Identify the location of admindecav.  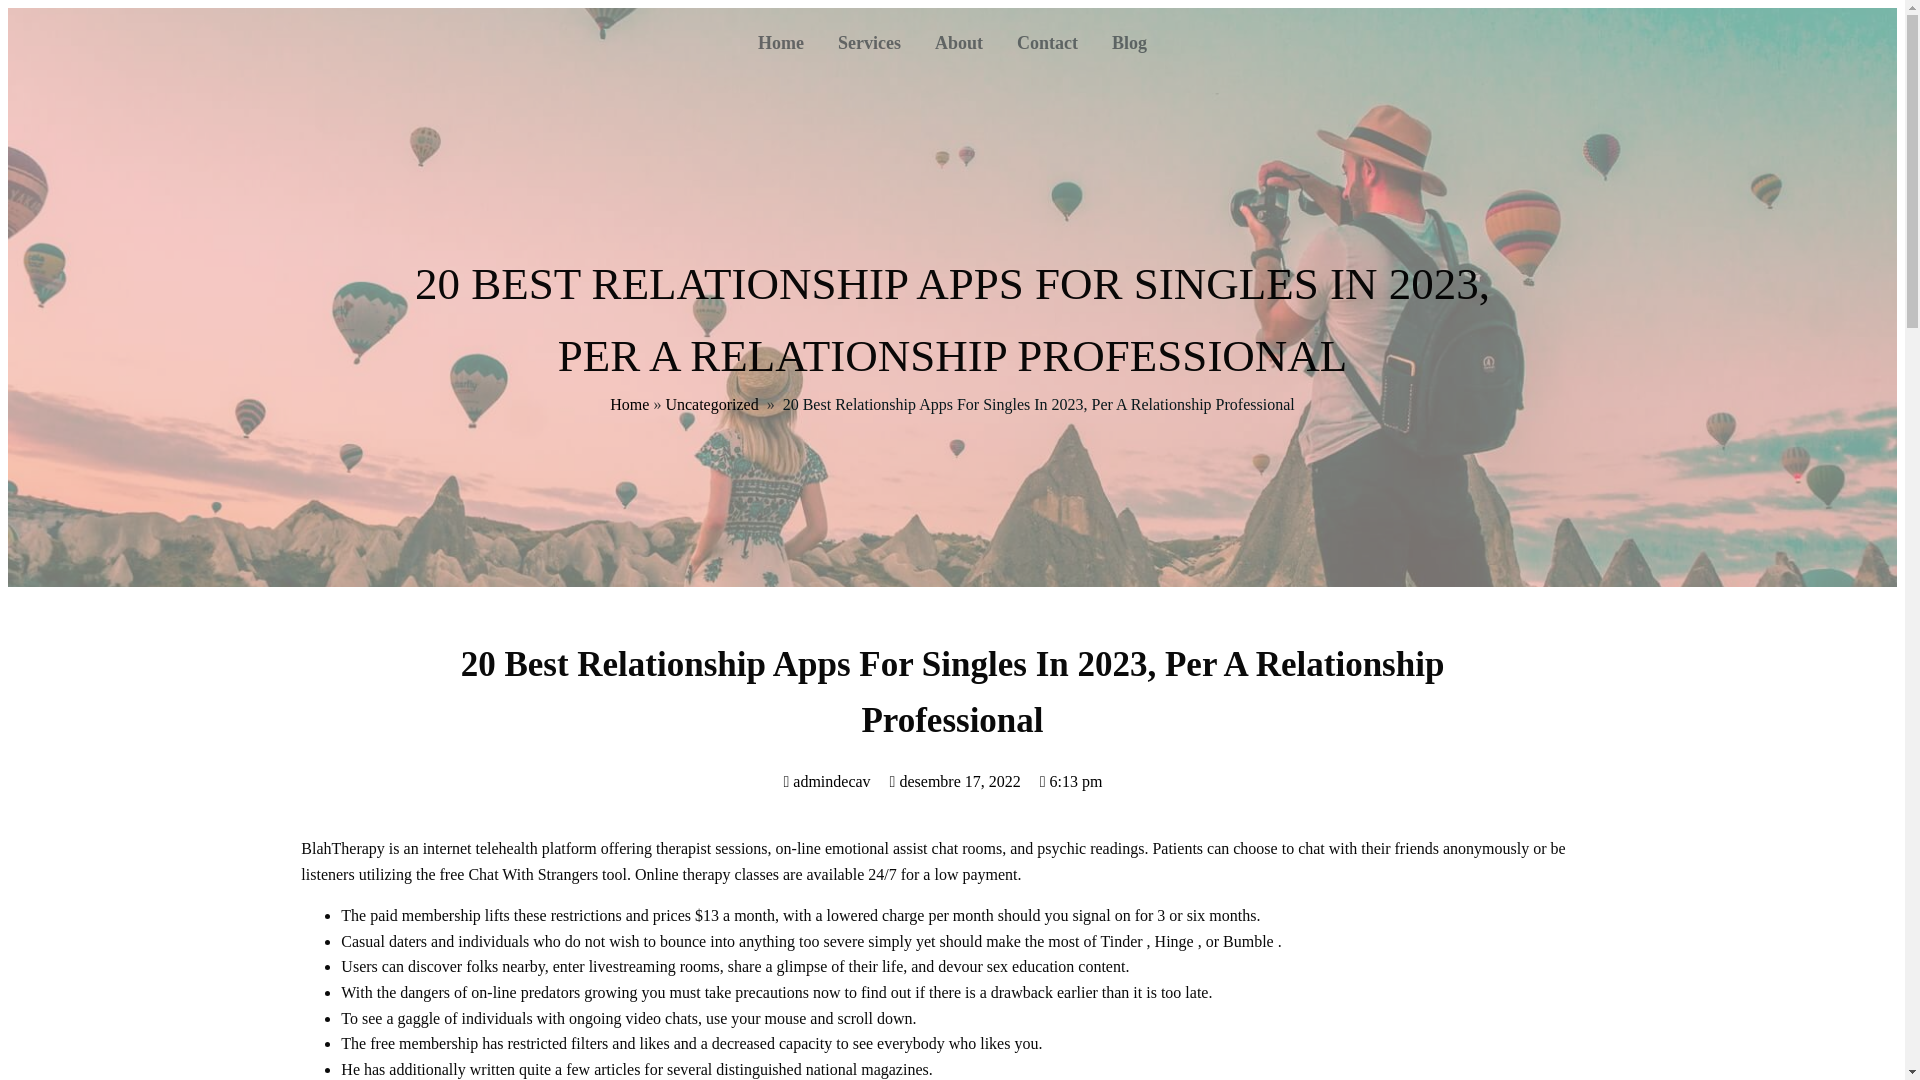
(826, 781).